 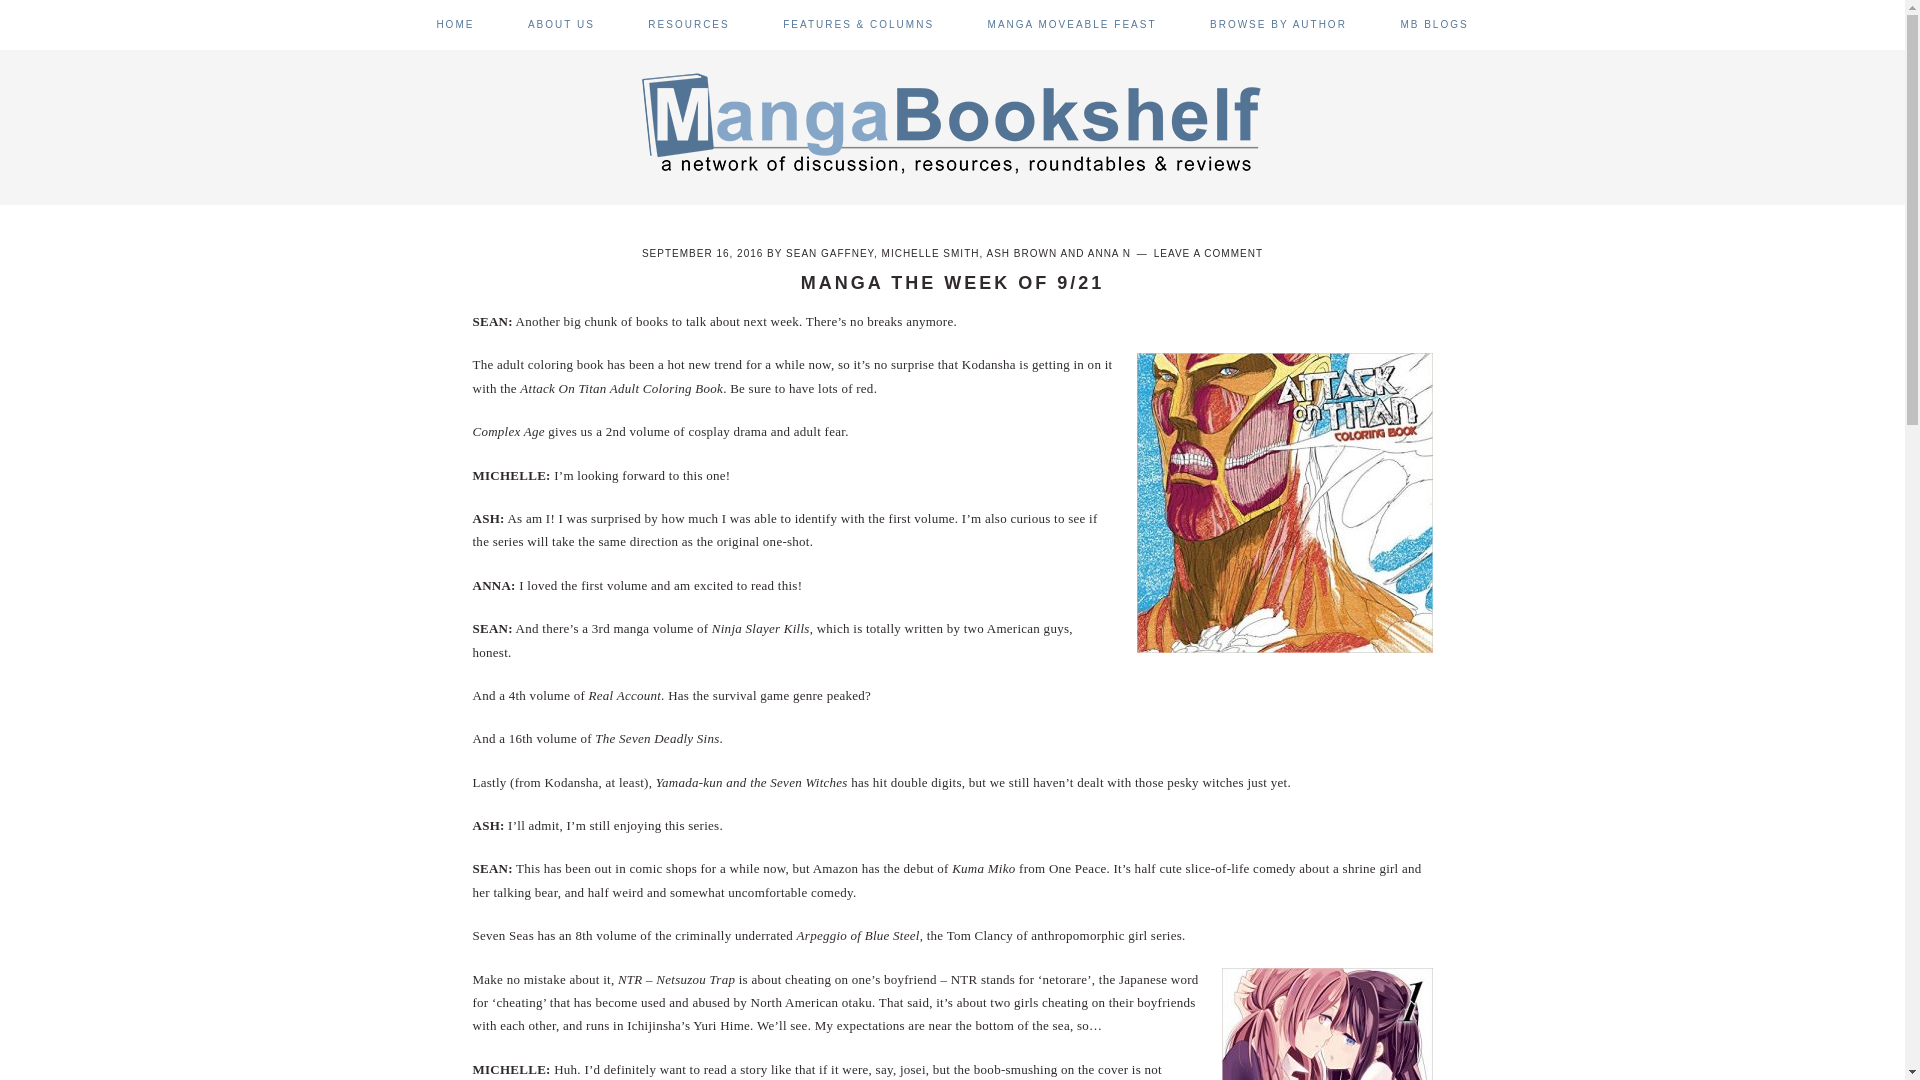 What do you see at coordinates (1109, 254) in the screenshot?
I see `Posts by Anna N` at bounding box center [1109, 254].